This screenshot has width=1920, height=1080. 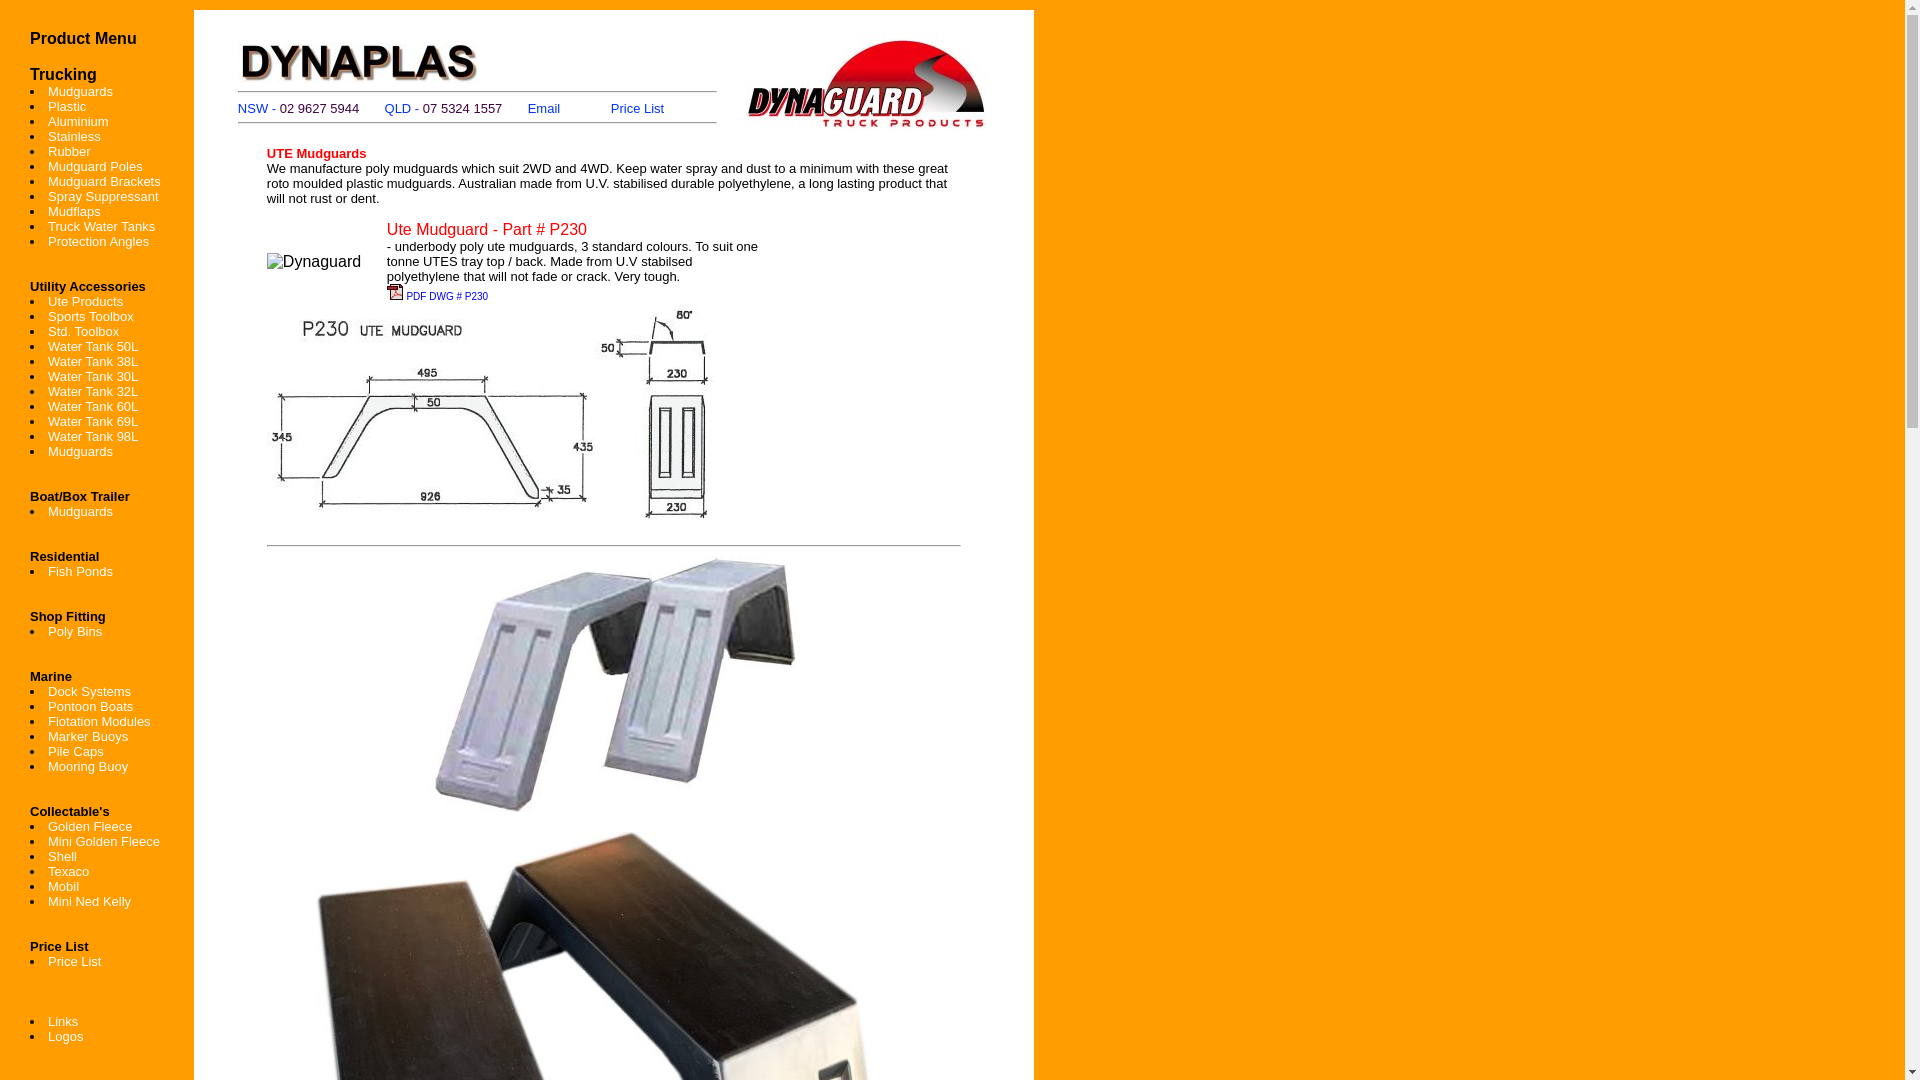 What do you see at coordinates (93, 392) in the screenshot?
I see `Water Tank 32L` at bounding box center [93, 392].